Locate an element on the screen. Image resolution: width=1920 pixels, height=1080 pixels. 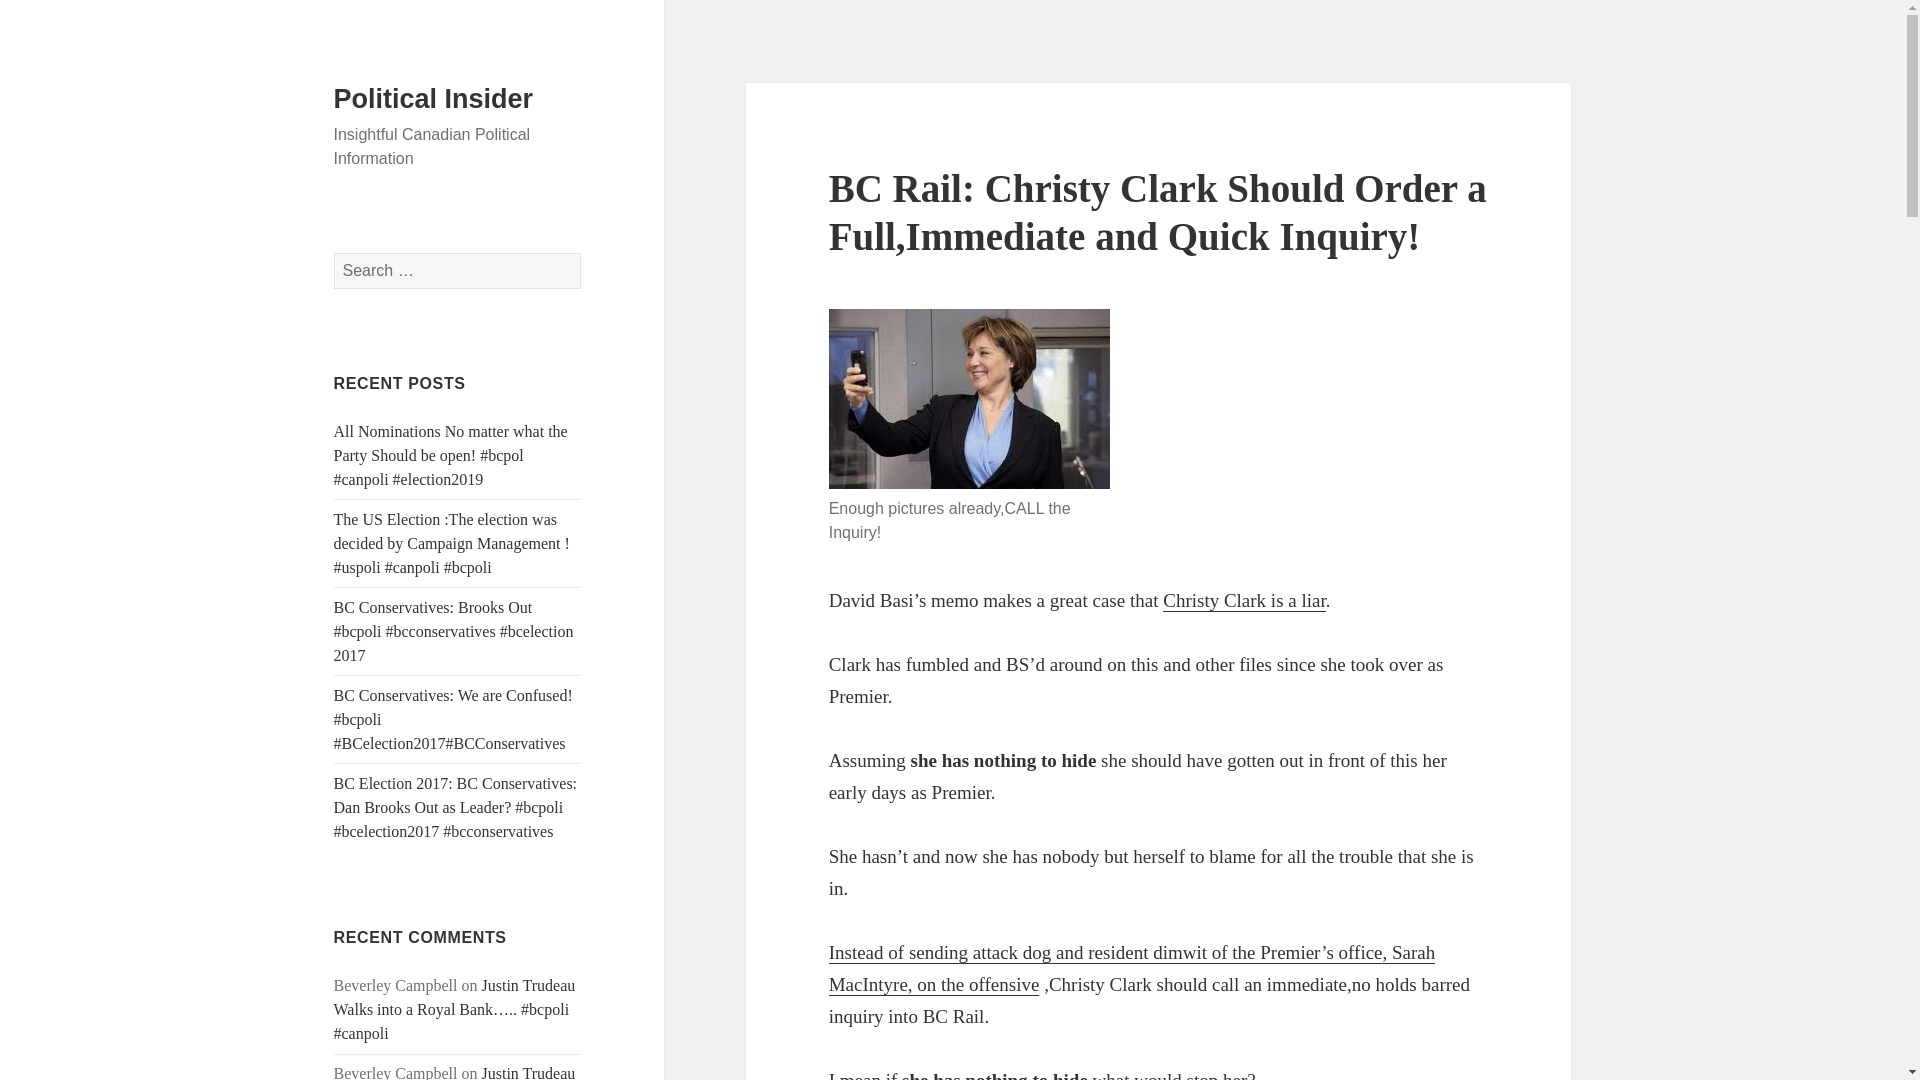
Political Insider is located at coordinates (434, 99).